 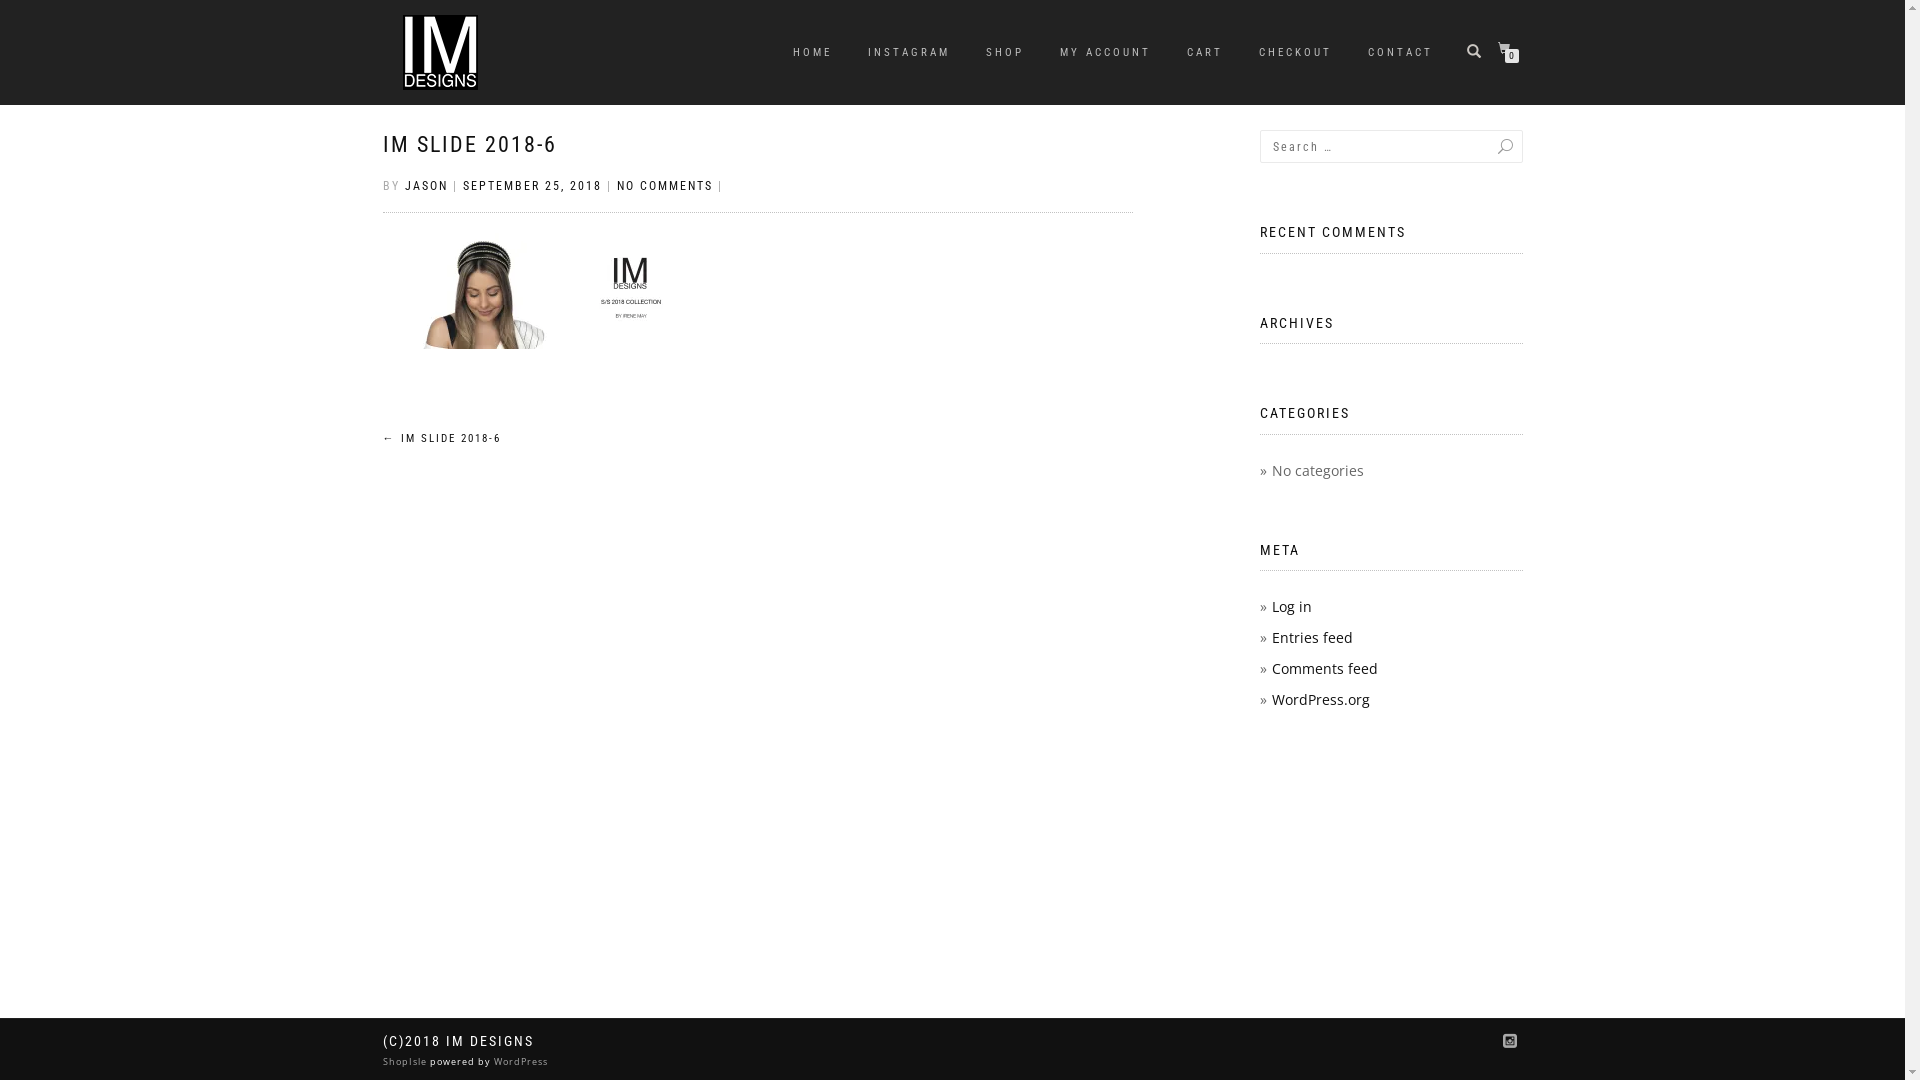 What do you see at coordinates (1104, 53) in the screenshot?
I see `MY ACCOUNT` at bounding box center [1104, 53].